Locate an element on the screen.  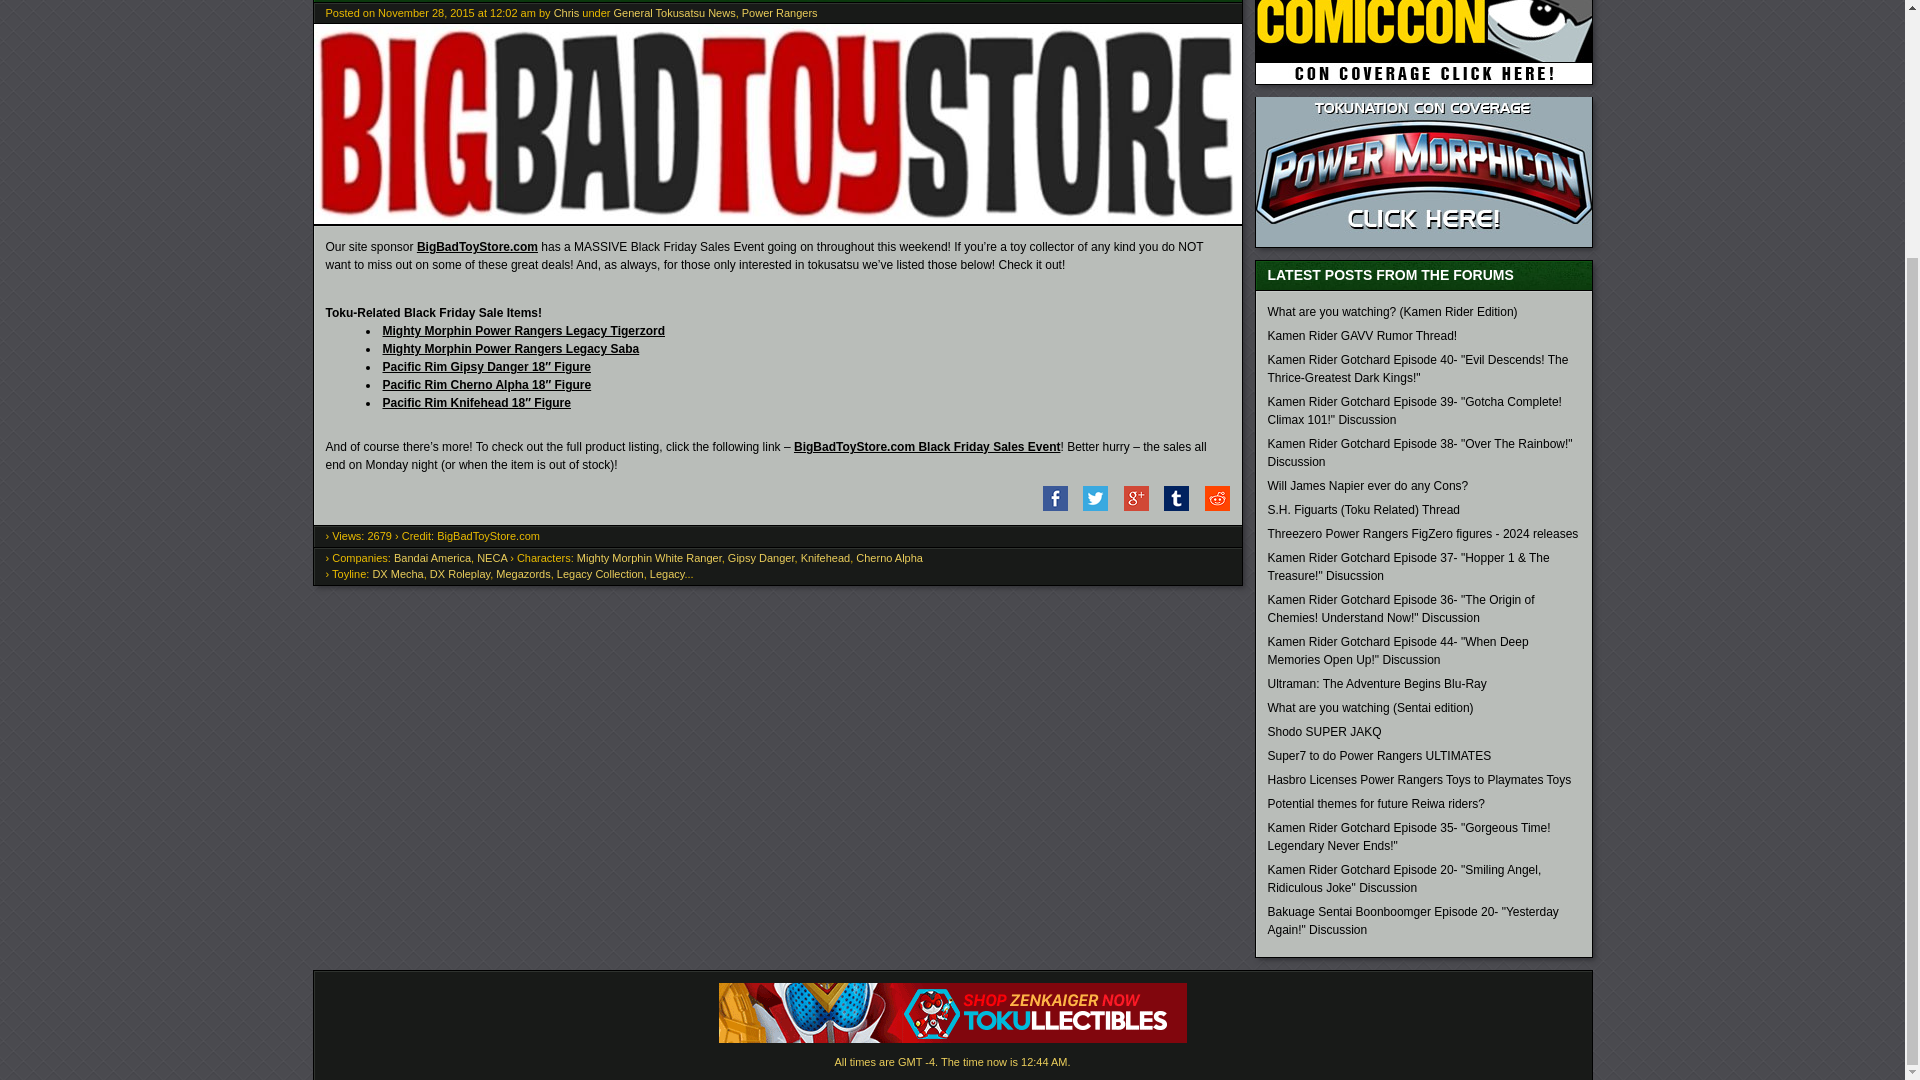
Share with followers on Twitter is located at coordinates (1089, 507).